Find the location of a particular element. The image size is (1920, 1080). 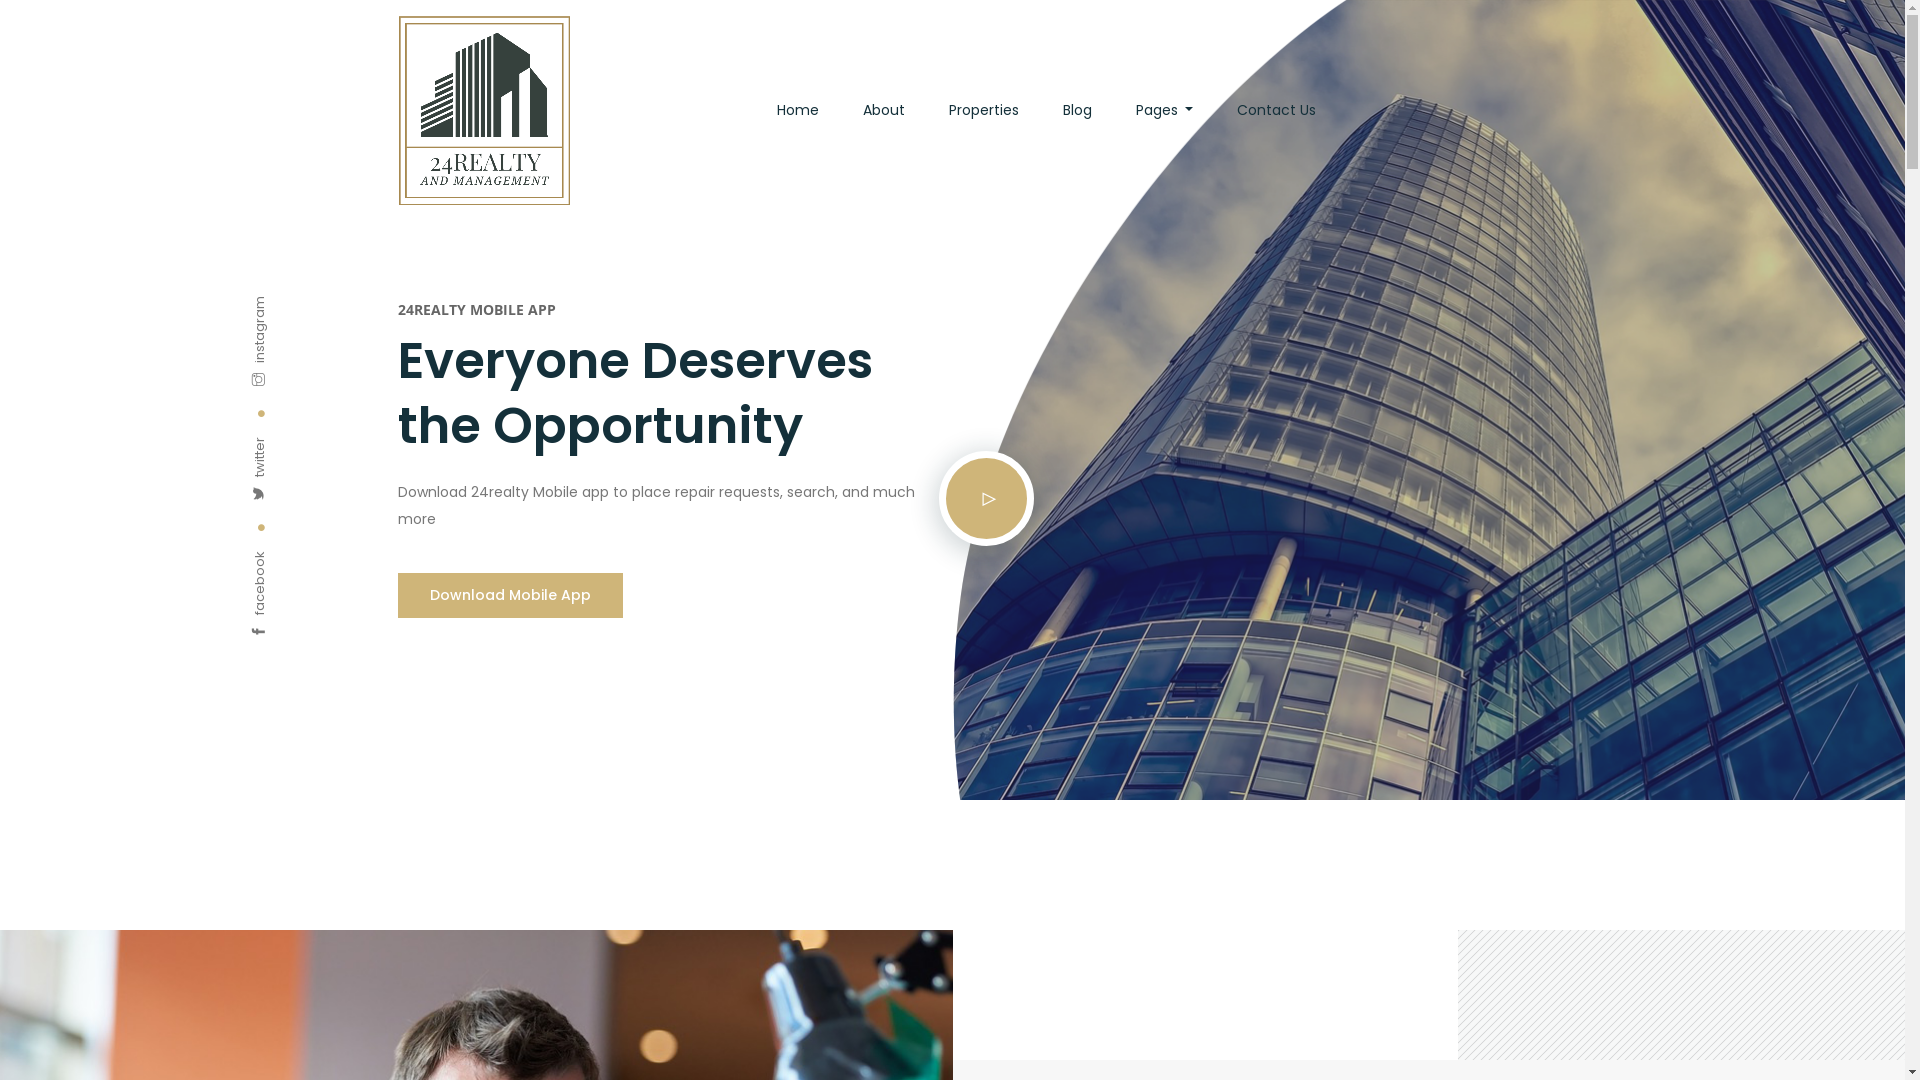

Contact Us is located at coordinates (1276, 110).